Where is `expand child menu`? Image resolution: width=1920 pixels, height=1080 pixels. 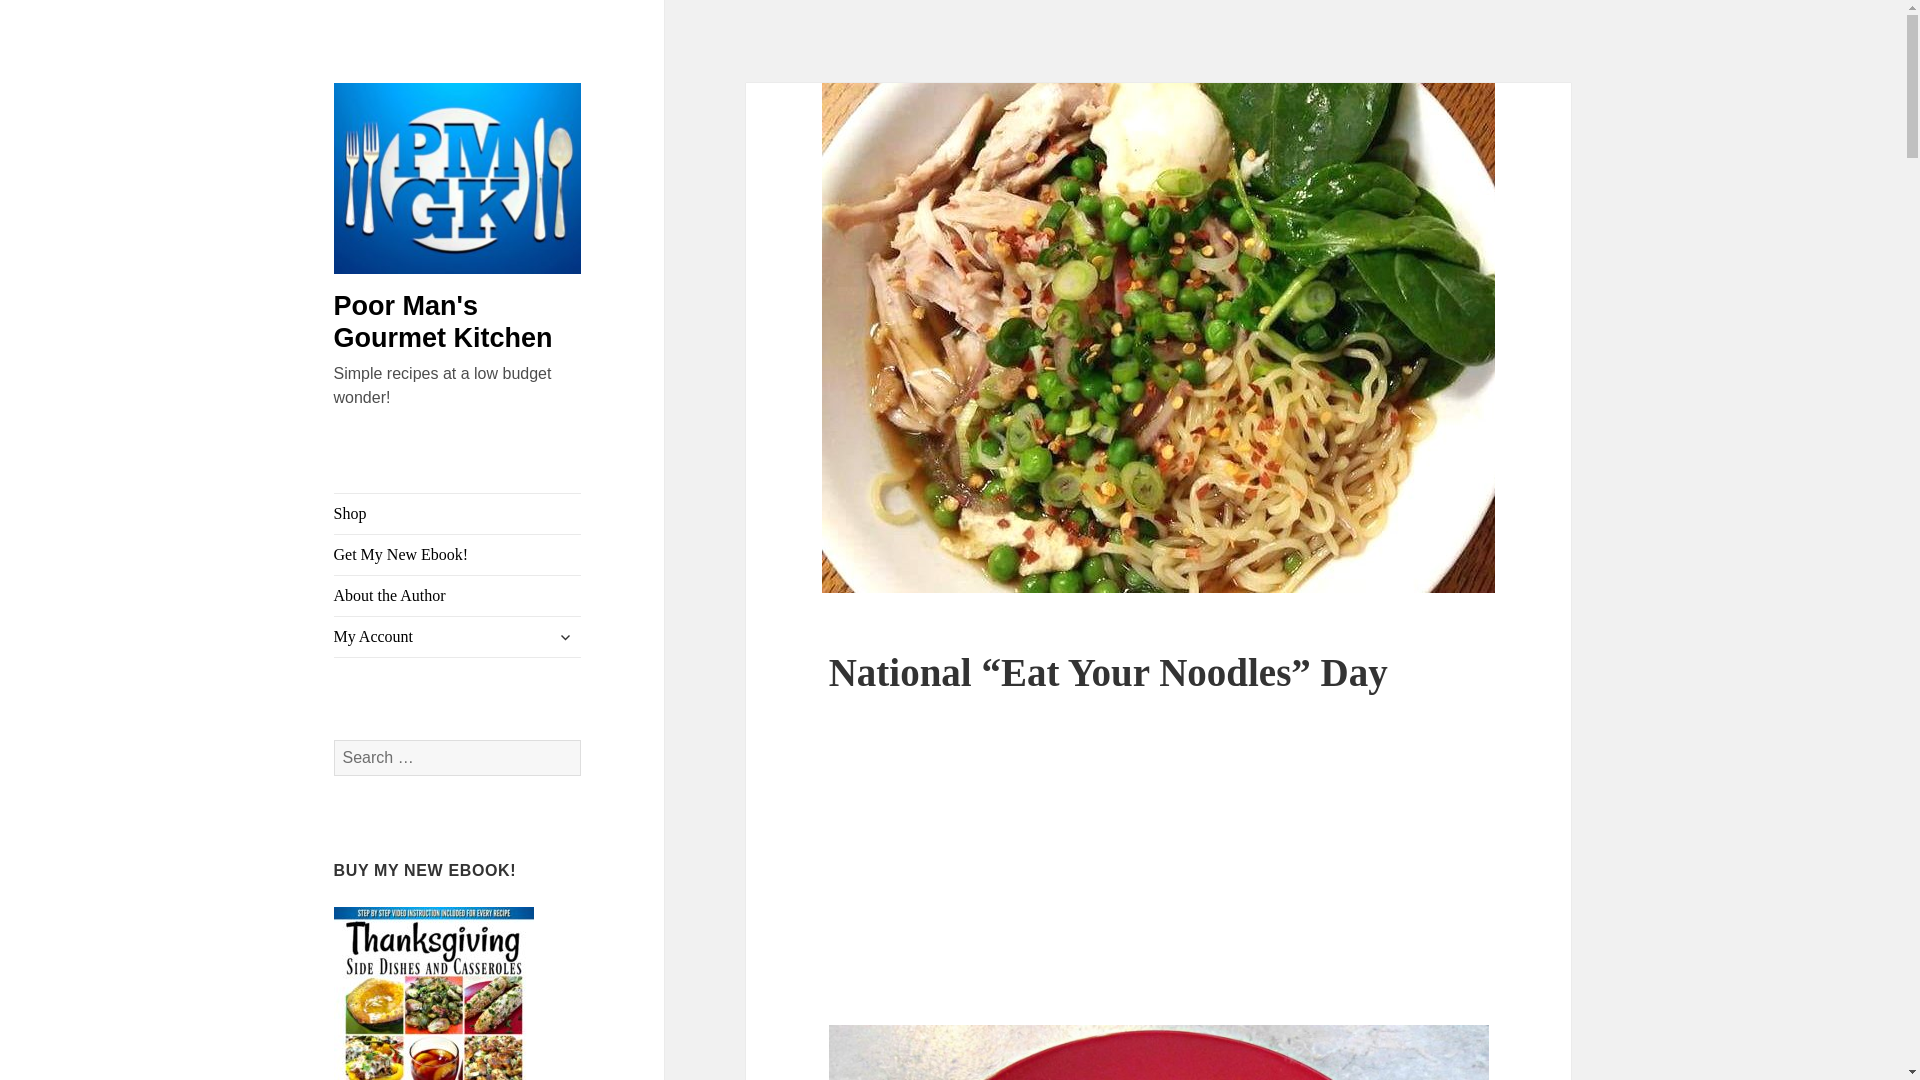 expand child menu is located at coordinates (565, 637).